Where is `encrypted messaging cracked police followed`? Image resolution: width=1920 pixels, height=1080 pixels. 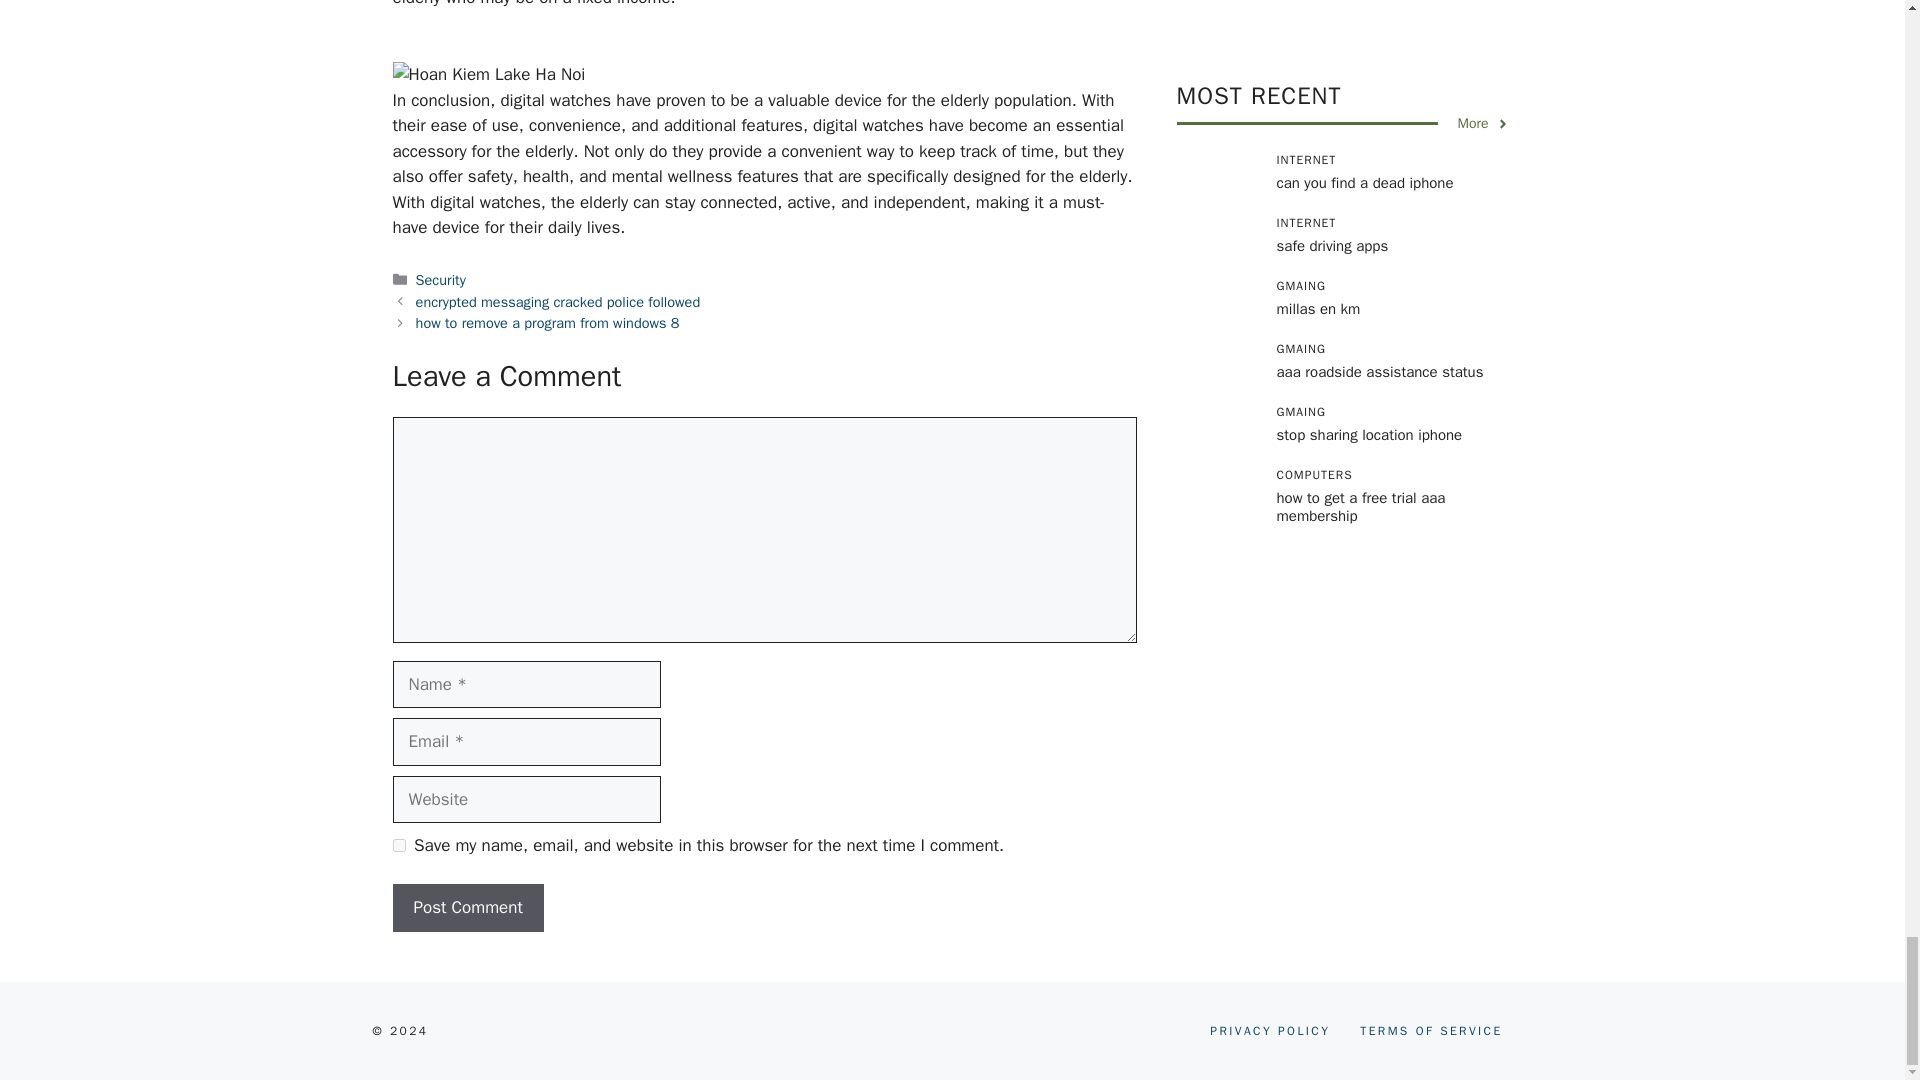 encrypted messaging cracked police followed is located at coordinates (558, 302).